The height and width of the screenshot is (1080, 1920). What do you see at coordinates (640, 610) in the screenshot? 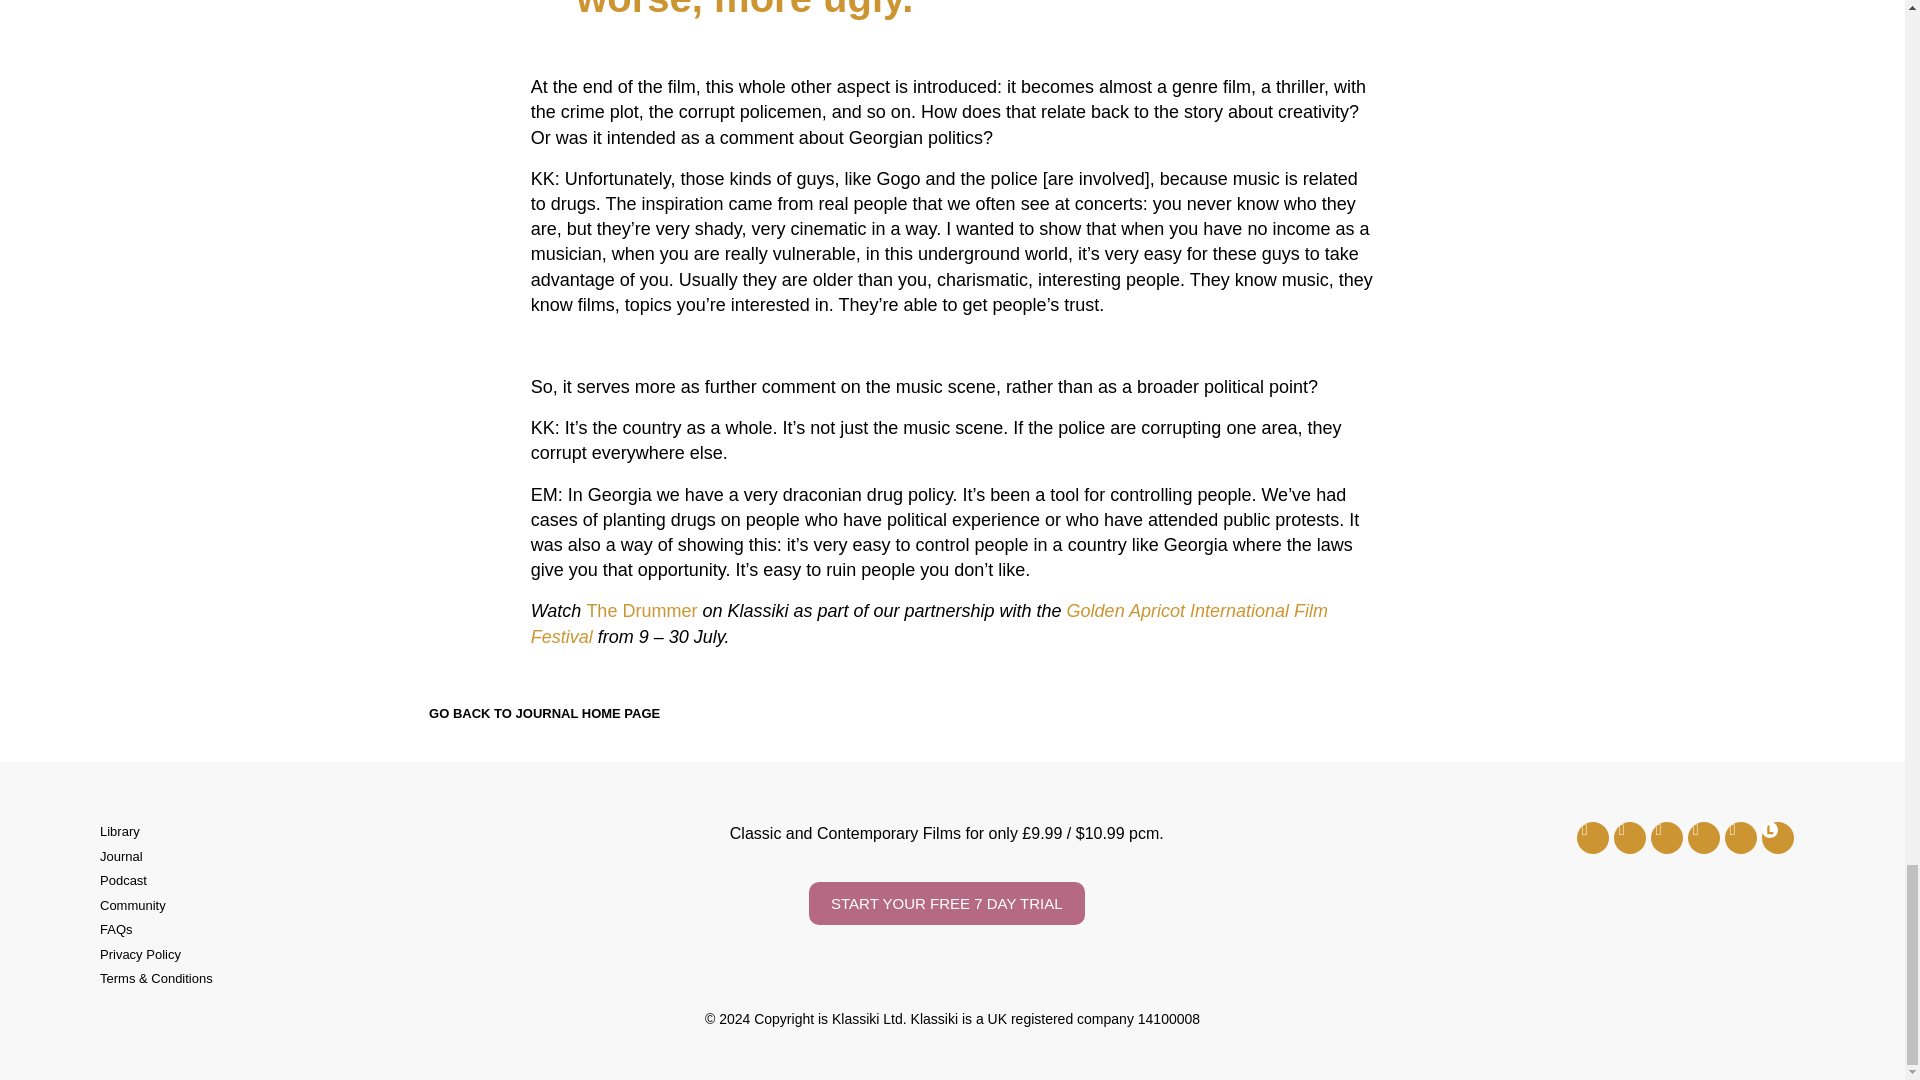
I see `The Drummer` at bounding box center [640, 610].